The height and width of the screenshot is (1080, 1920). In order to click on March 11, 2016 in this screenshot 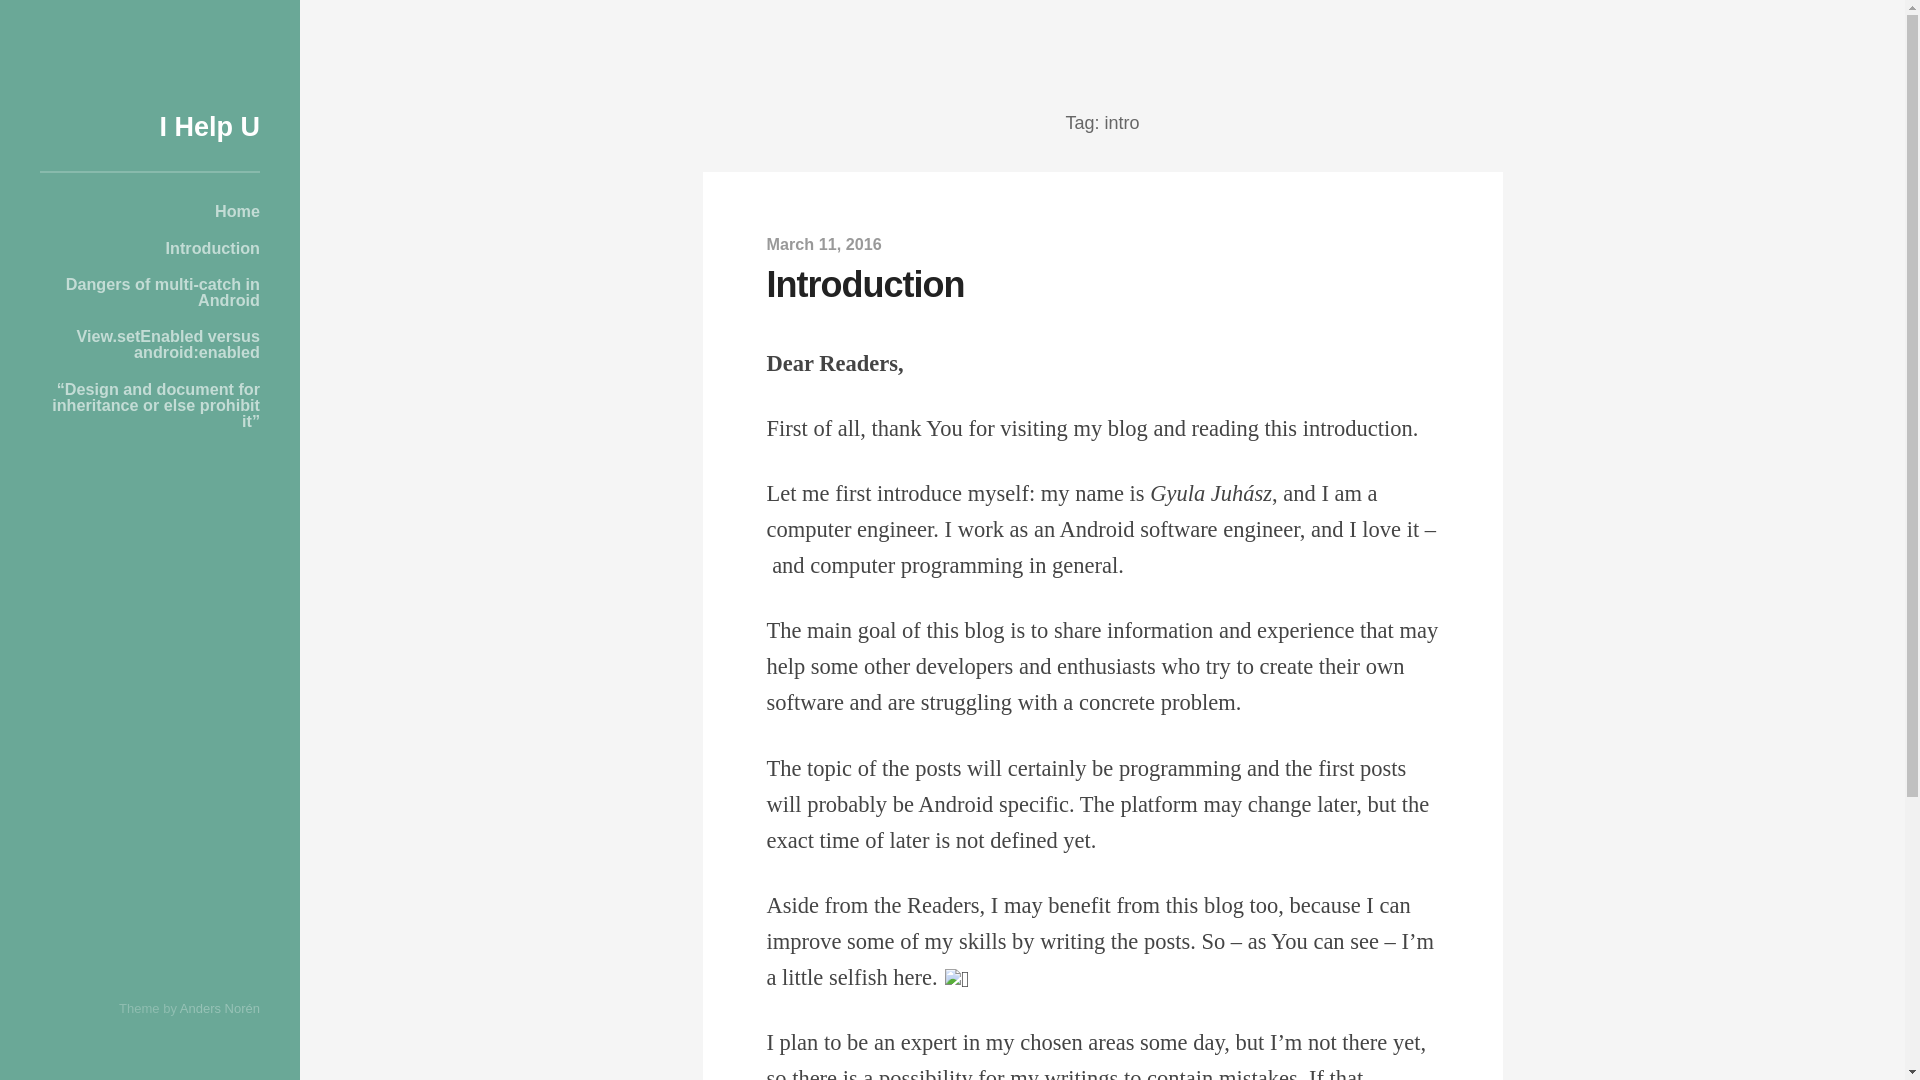, I will do `click(824, 244)`.